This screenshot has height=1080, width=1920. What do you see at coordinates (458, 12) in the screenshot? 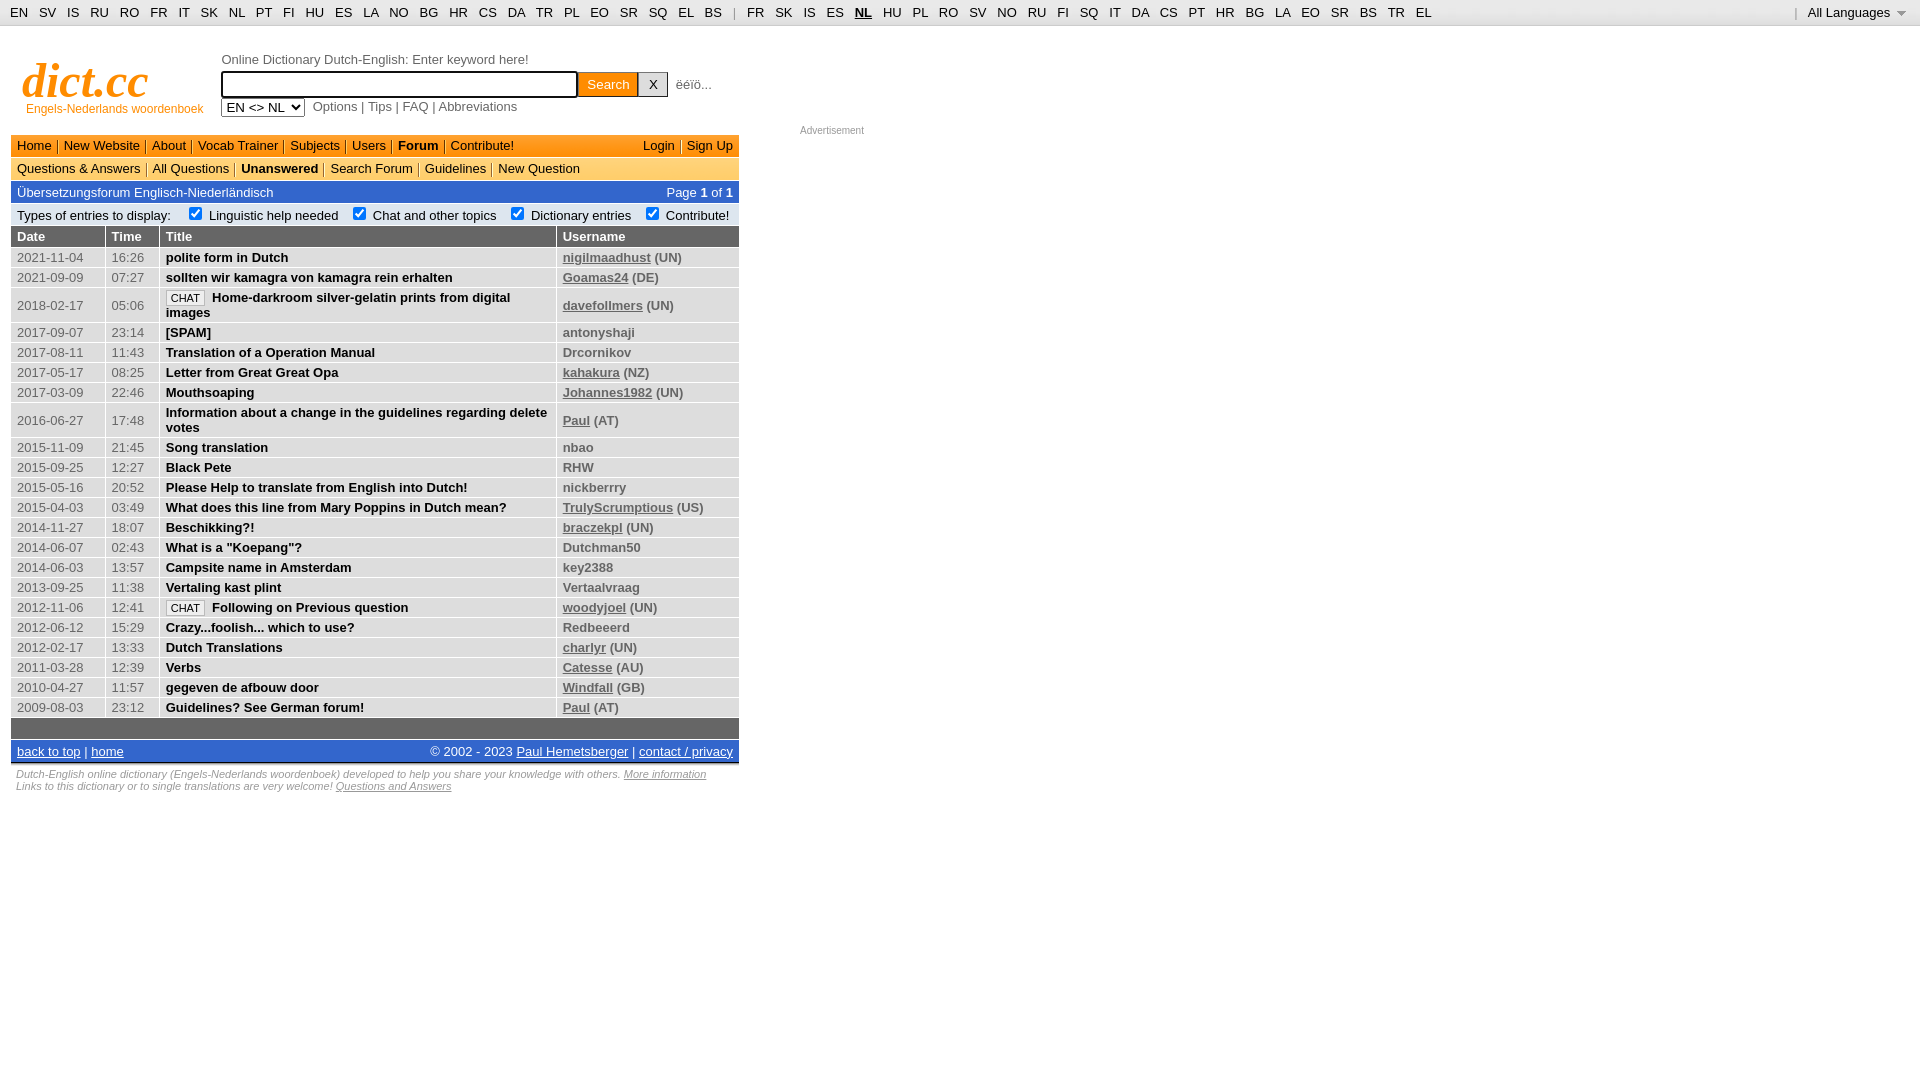
I see `HR` at bounding box center [458, 12].